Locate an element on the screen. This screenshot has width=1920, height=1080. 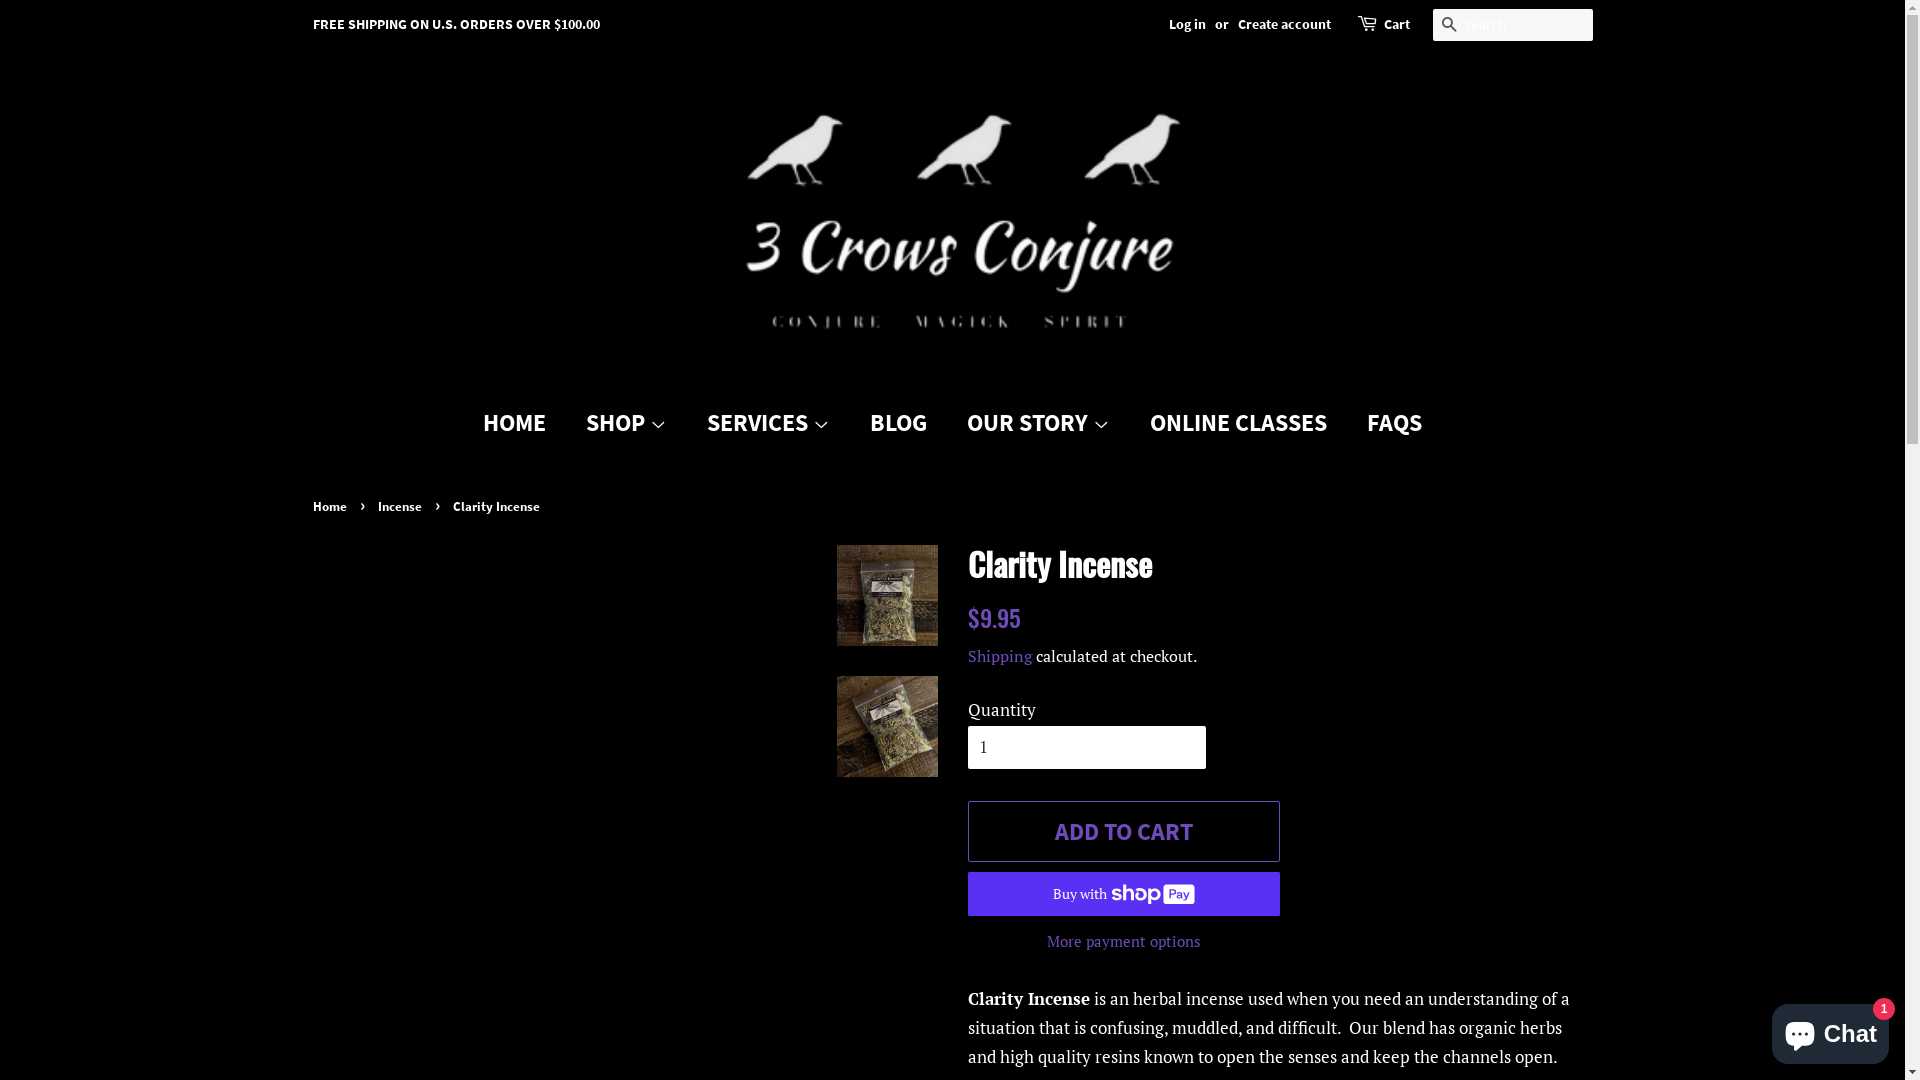
ONLINE CLASSES is located at coordinates (1241, 424).